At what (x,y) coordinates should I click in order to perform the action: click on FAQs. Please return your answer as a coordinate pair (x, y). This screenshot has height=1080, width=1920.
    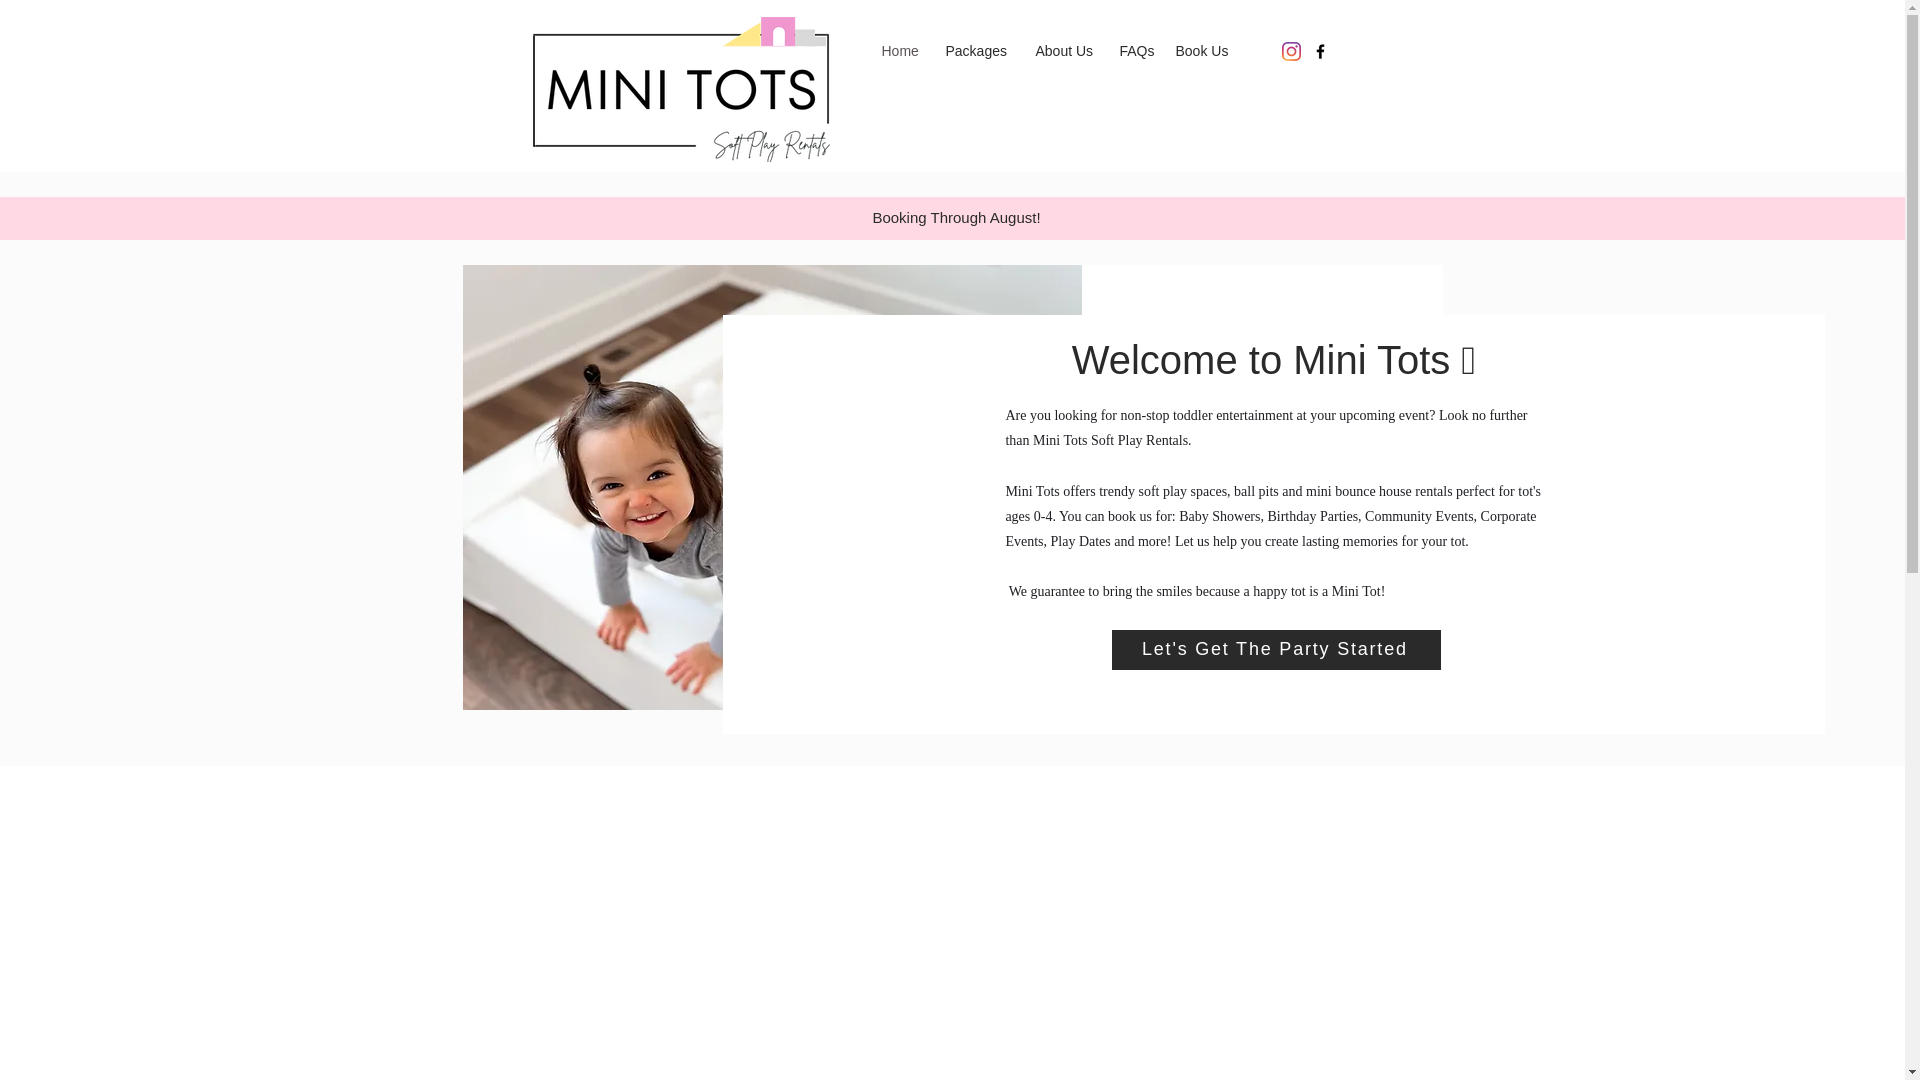
    Looking at the image, I should click on (1137, 52).